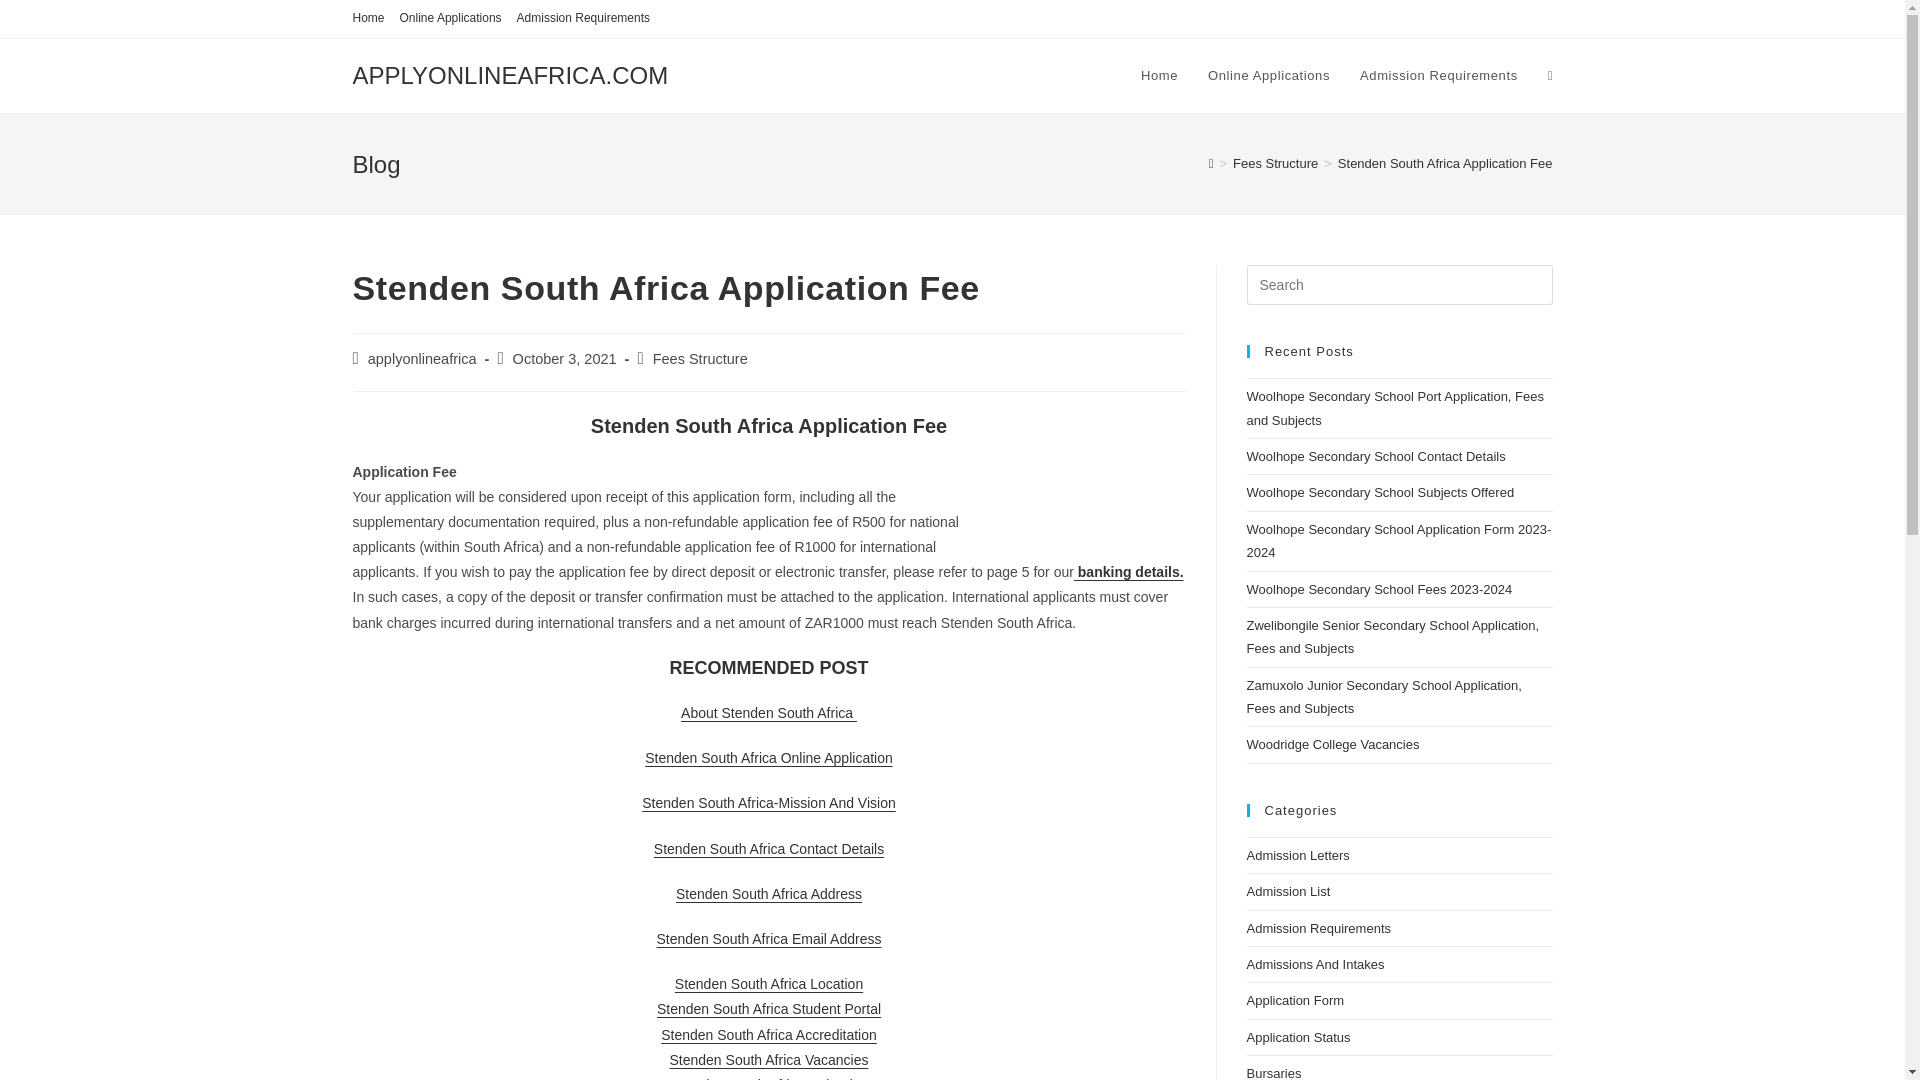 This screenshot has width=1920, height=1080. What do you see at coordinates (768, 1035) in the screenshot?
I see `Stenden South Africa Accreditation` at bounding box center [768, 1035].